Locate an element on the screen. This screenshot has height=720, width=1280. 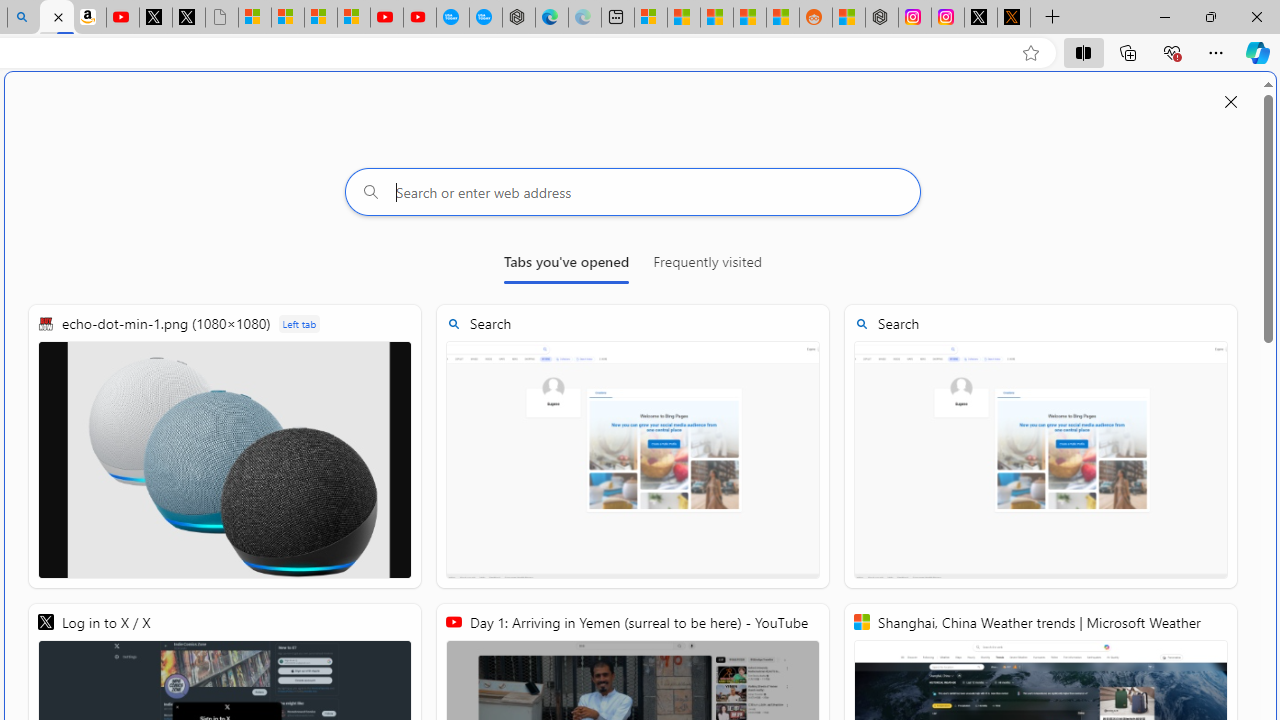
Shanghai, China hourly forecast | Microsoft Weather is located at coordinates (717, 18).